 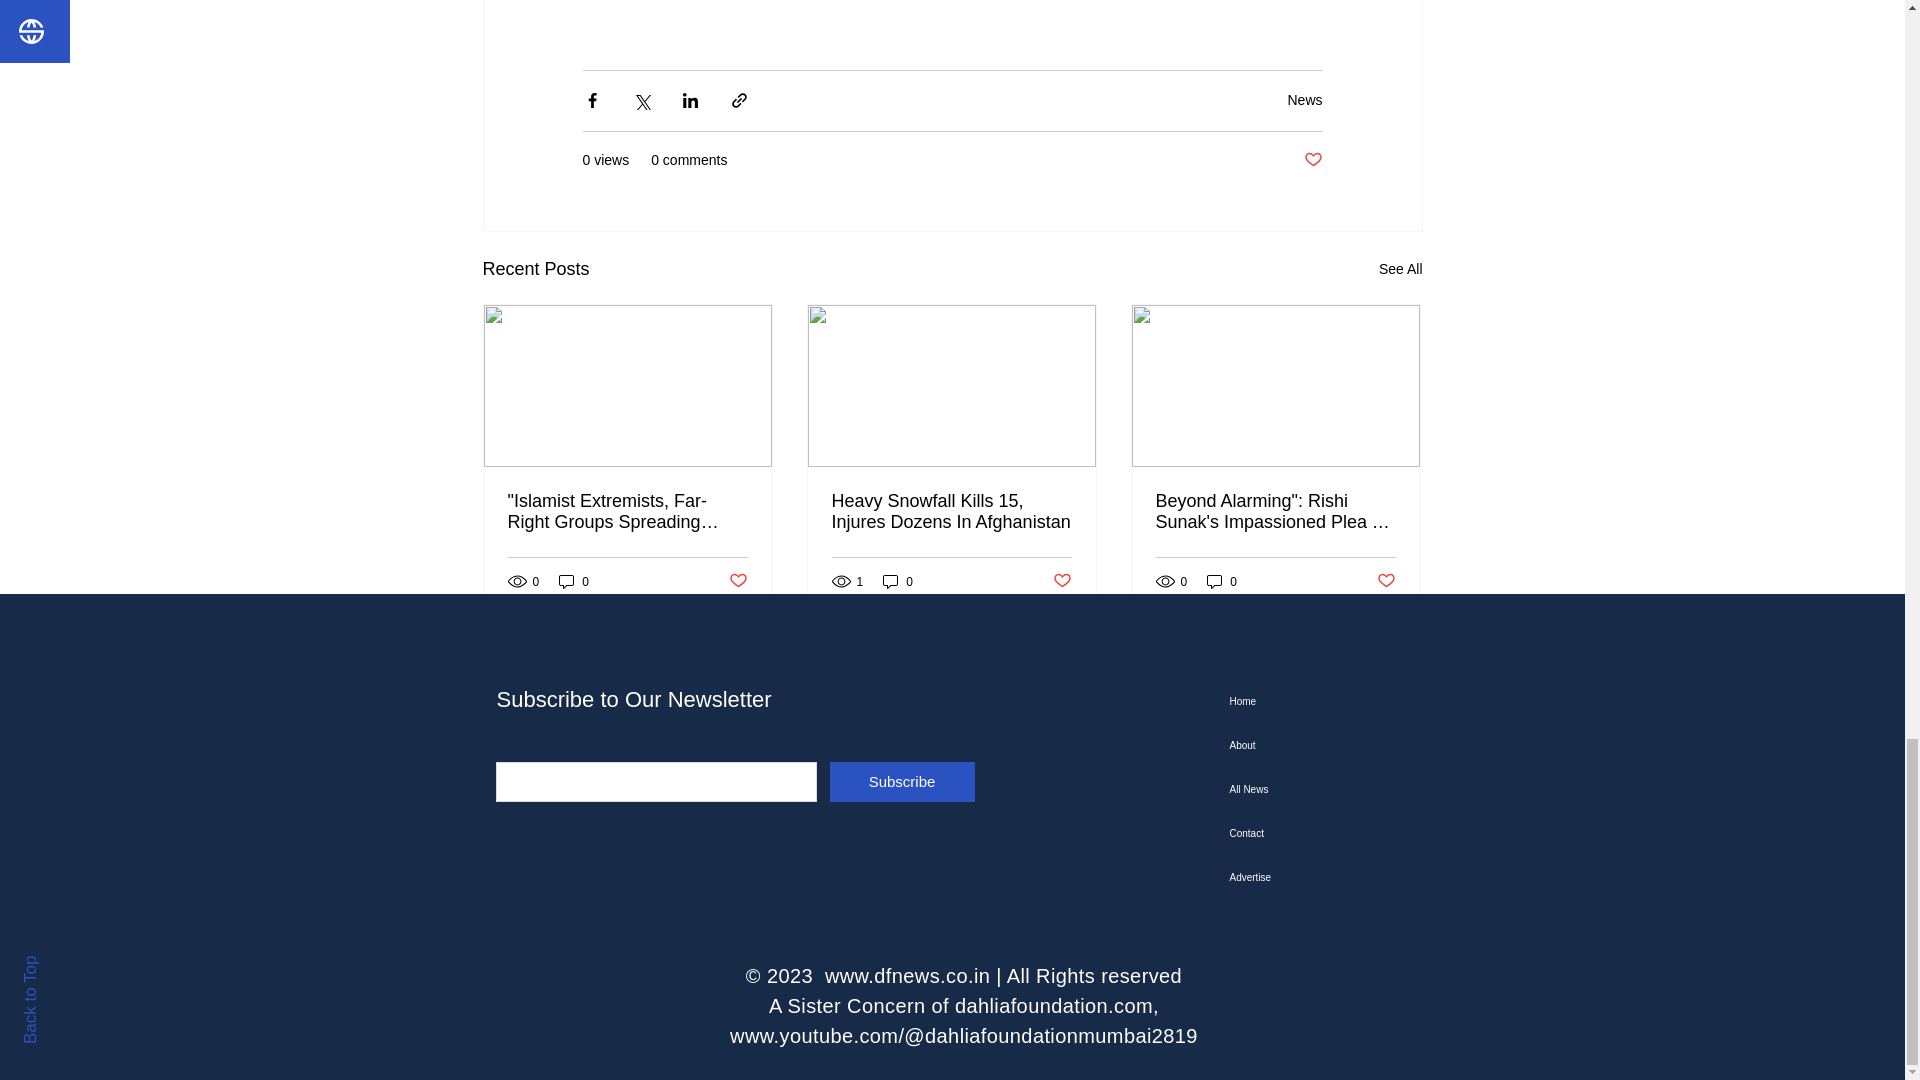 What do you see at coordinates (1222, 581) in the screenshot?
I see `0` at bounding box center [1222, 581].